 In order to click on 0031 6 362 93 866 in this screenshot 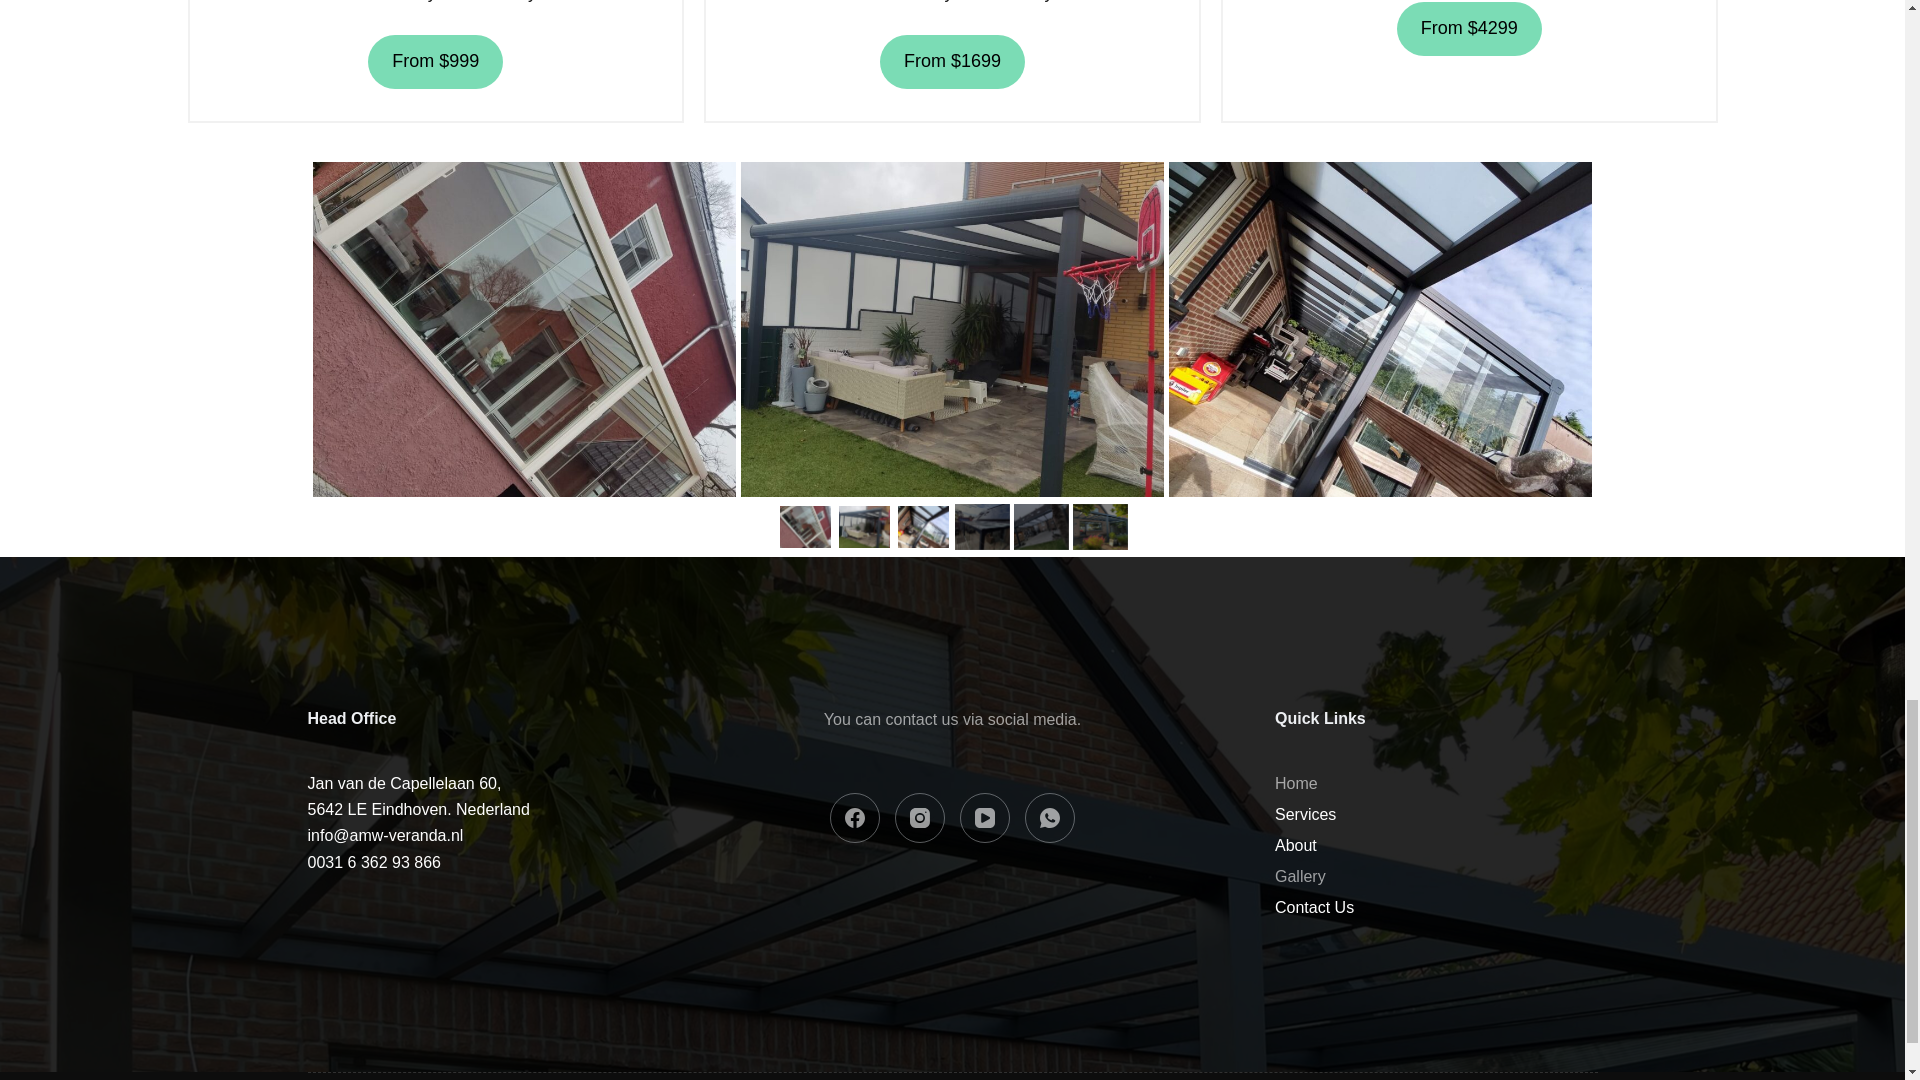, I will do `click(418, 795)`.